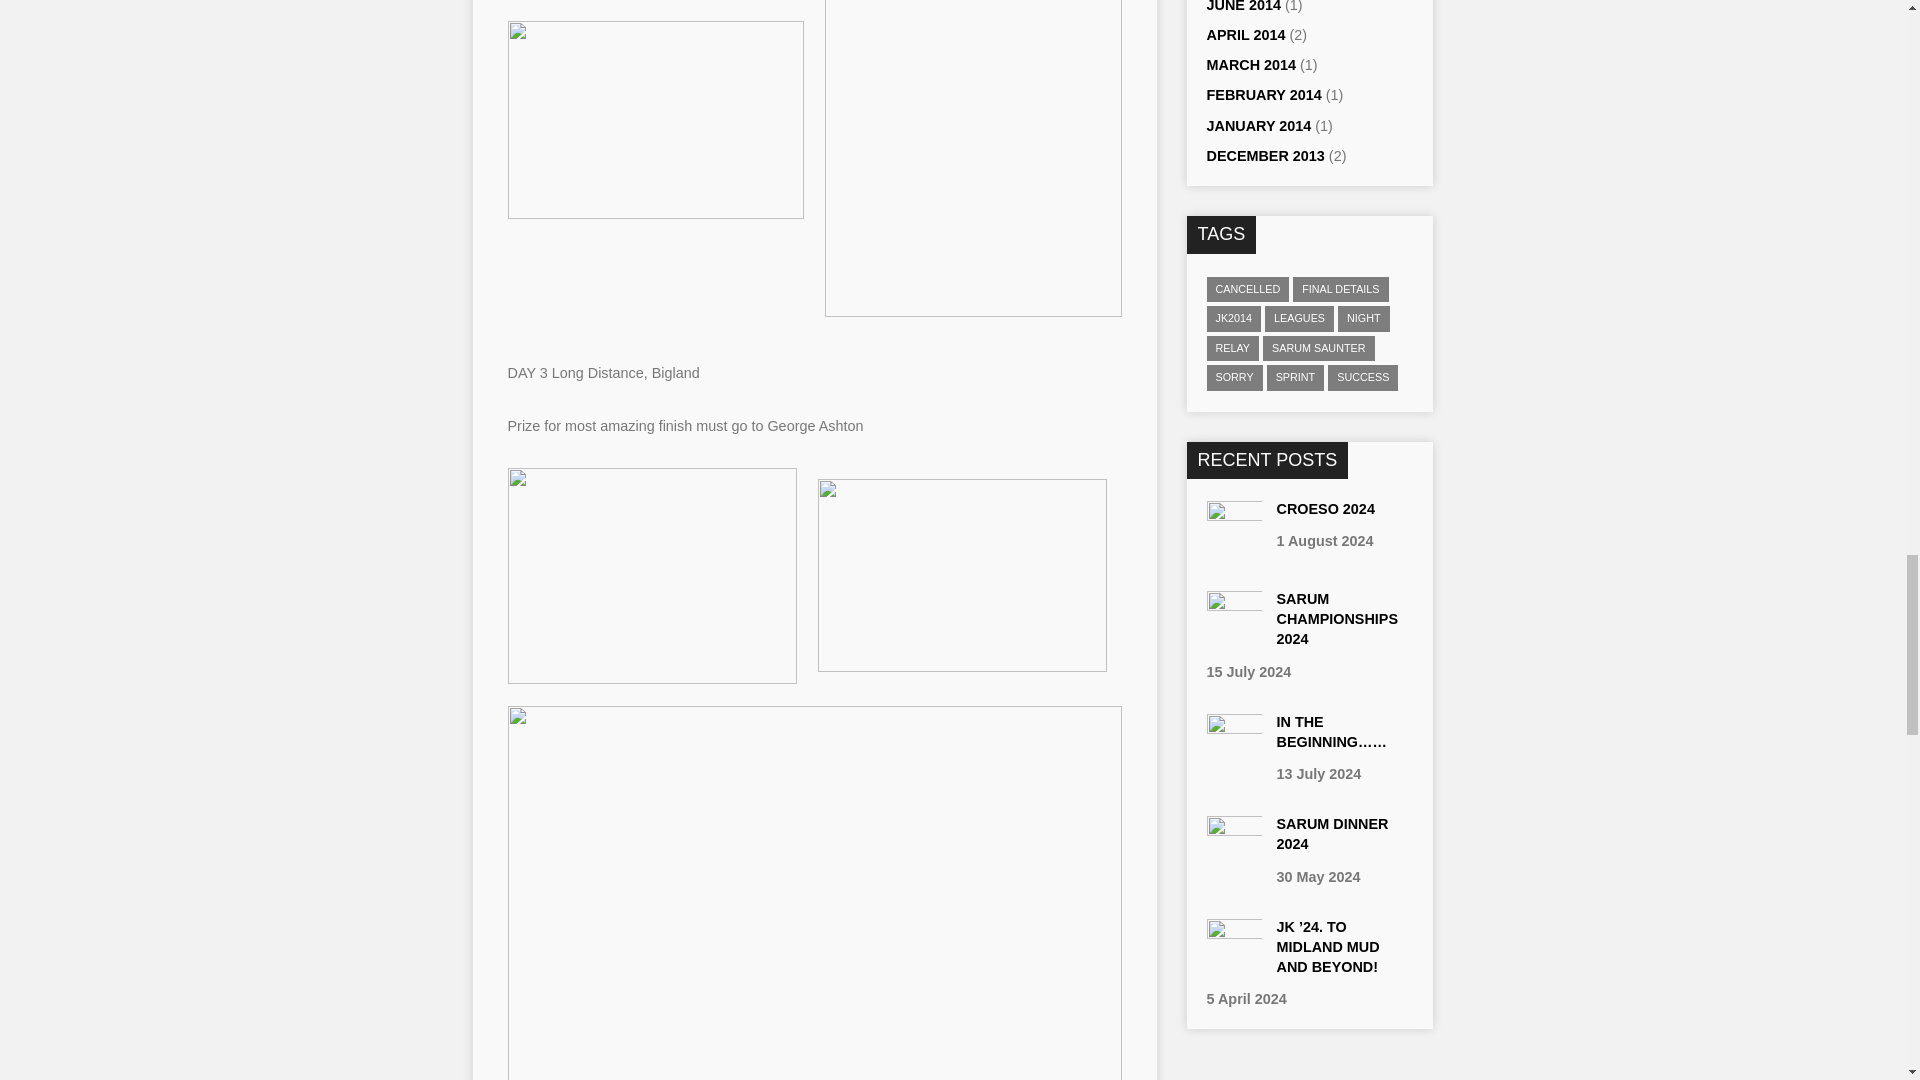  What do you see at coordinates (1336, 618) in the screenshot?
I see `Sarum Championships 2024` at bounding box center [1336, 618].